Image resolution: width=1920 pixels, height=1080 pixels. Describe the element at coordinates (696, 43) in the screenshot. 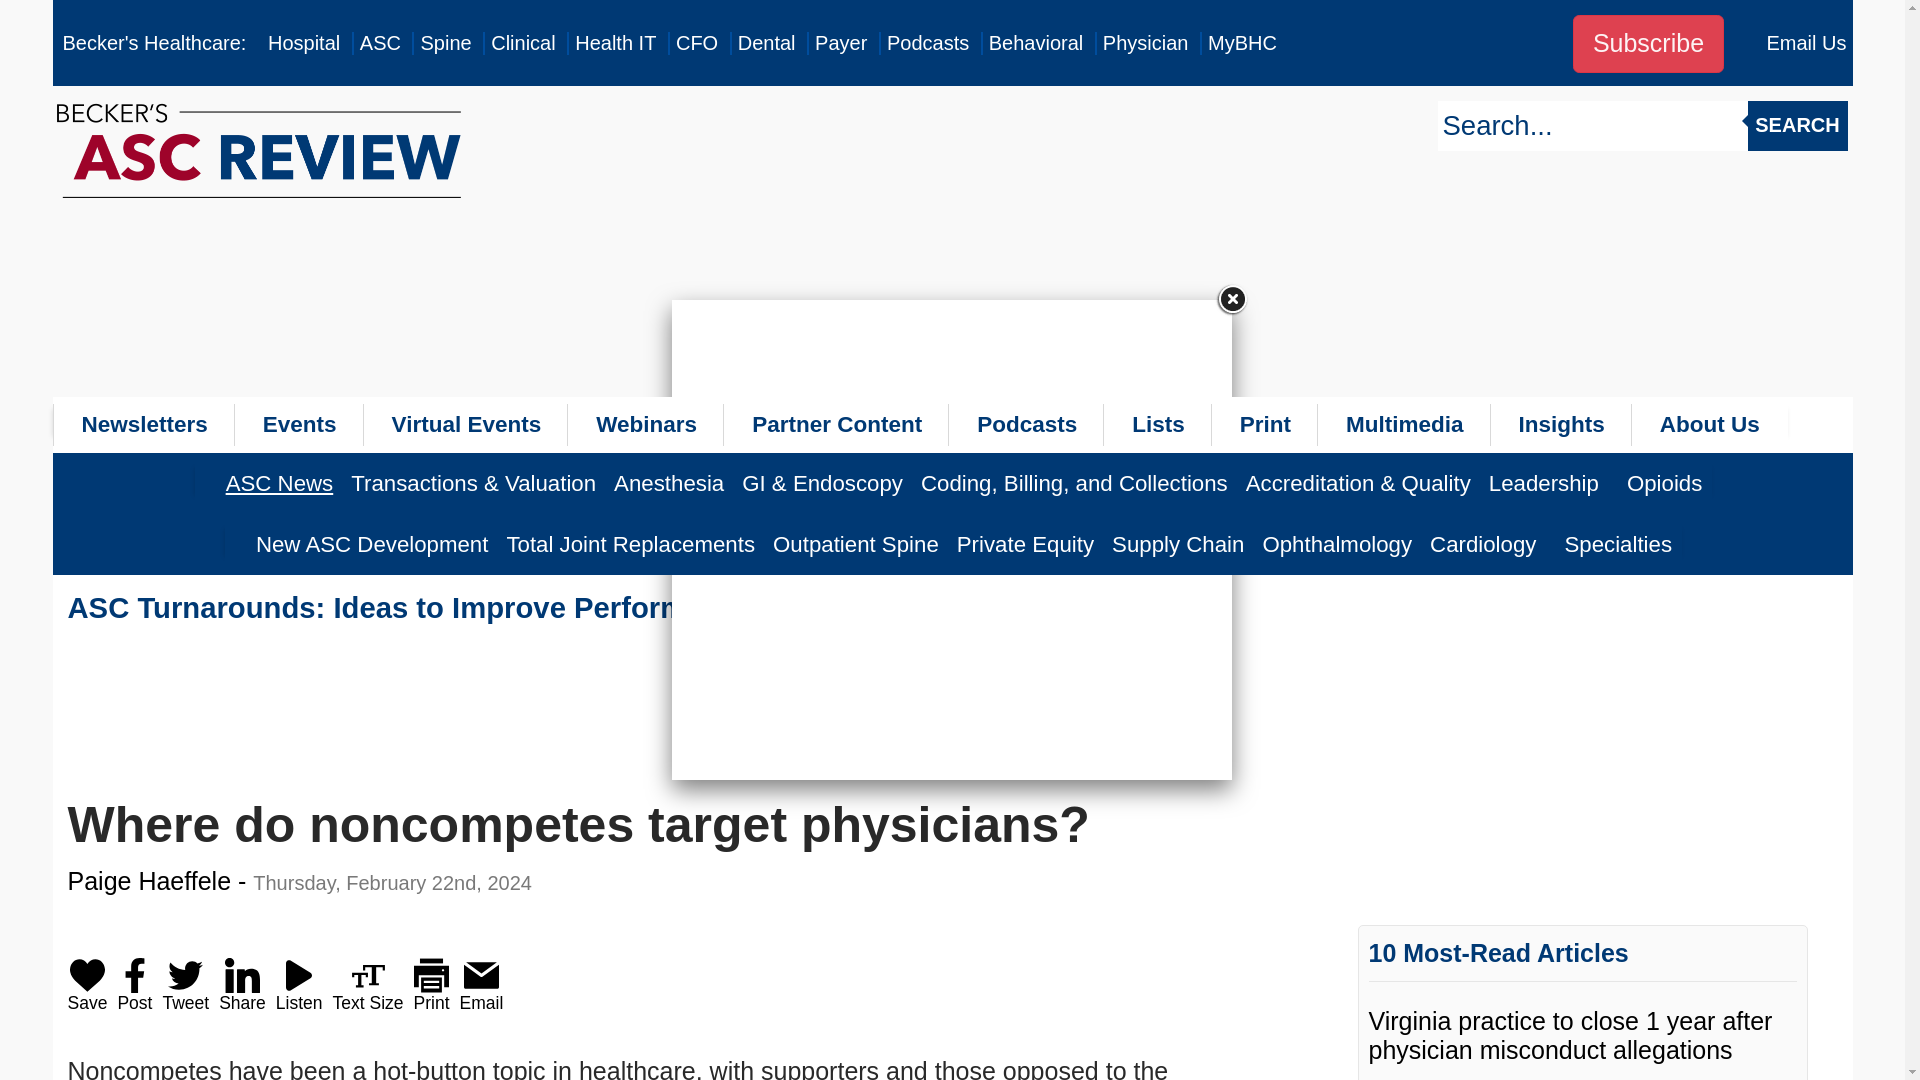

I see `CFO` at that location.